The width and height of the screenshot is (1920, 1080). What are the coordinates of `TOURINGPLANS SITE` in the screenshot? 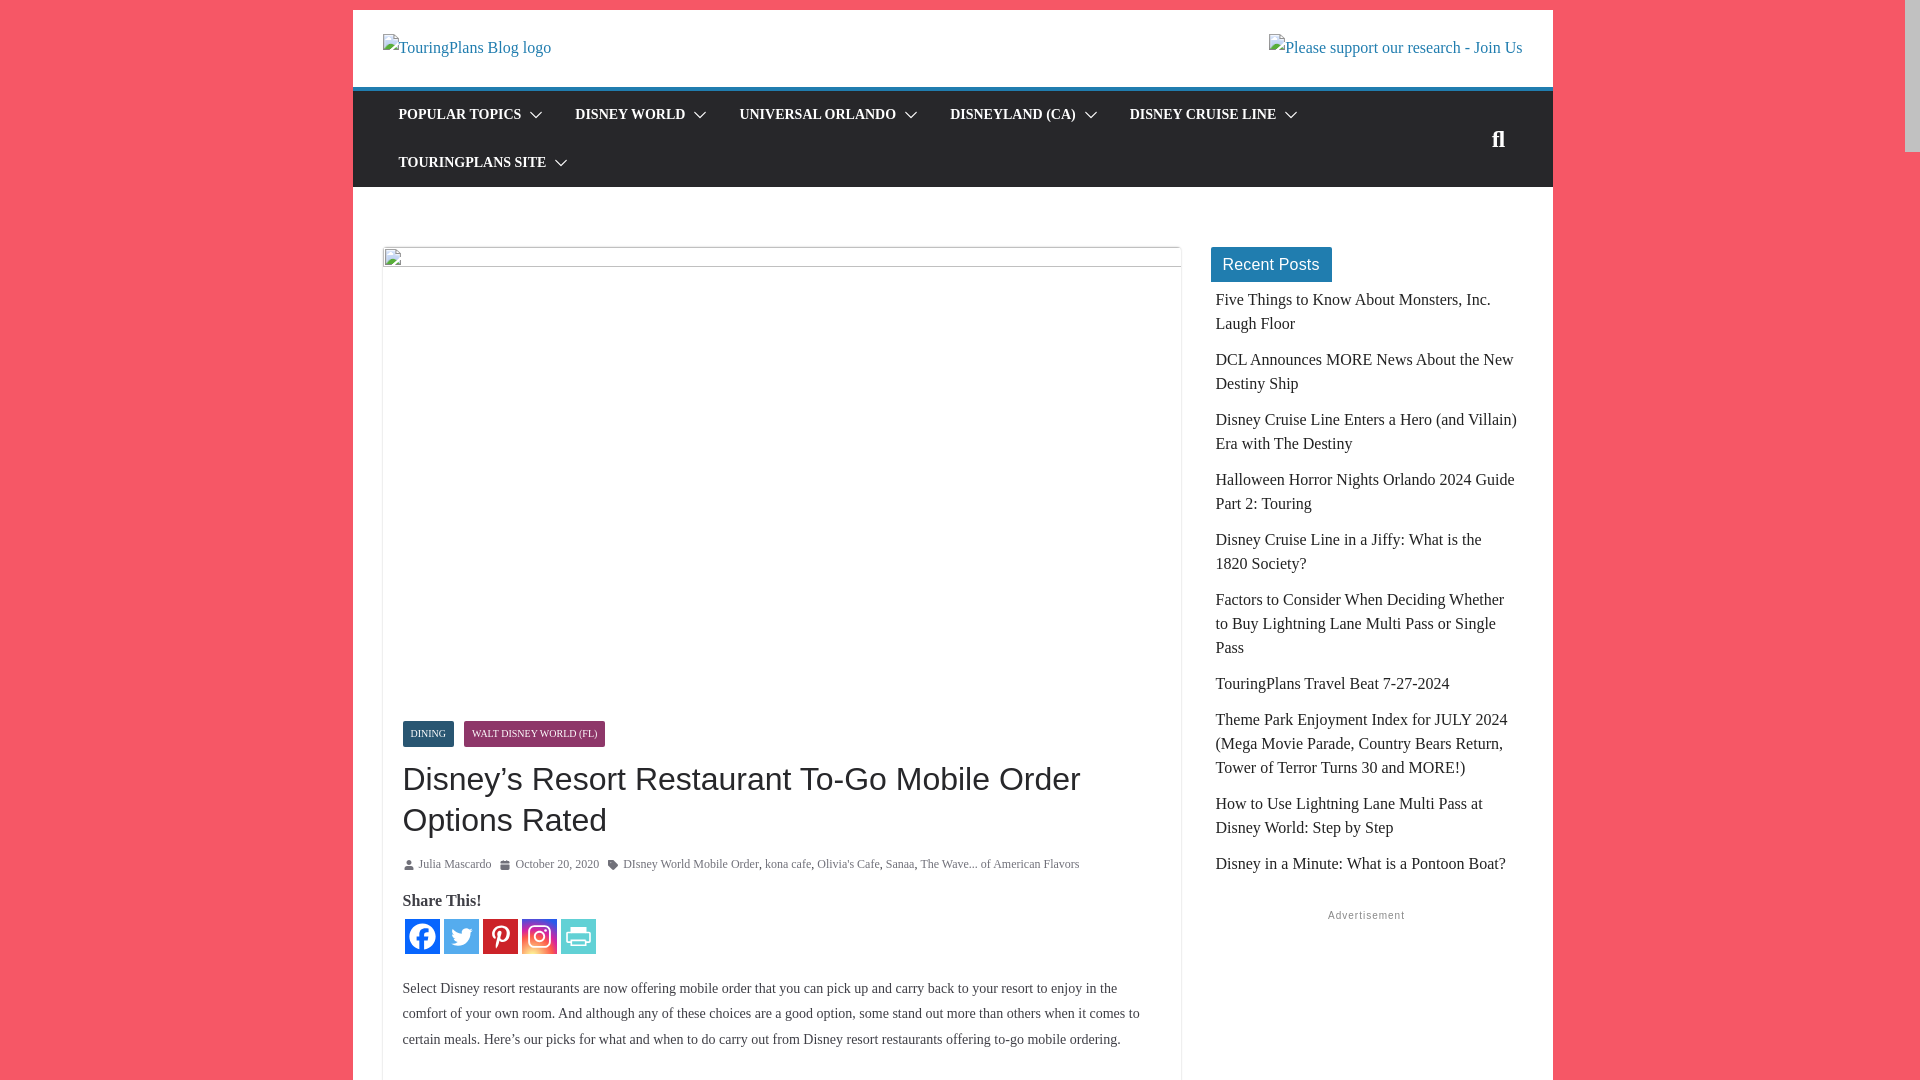 It's located at (471, 163).